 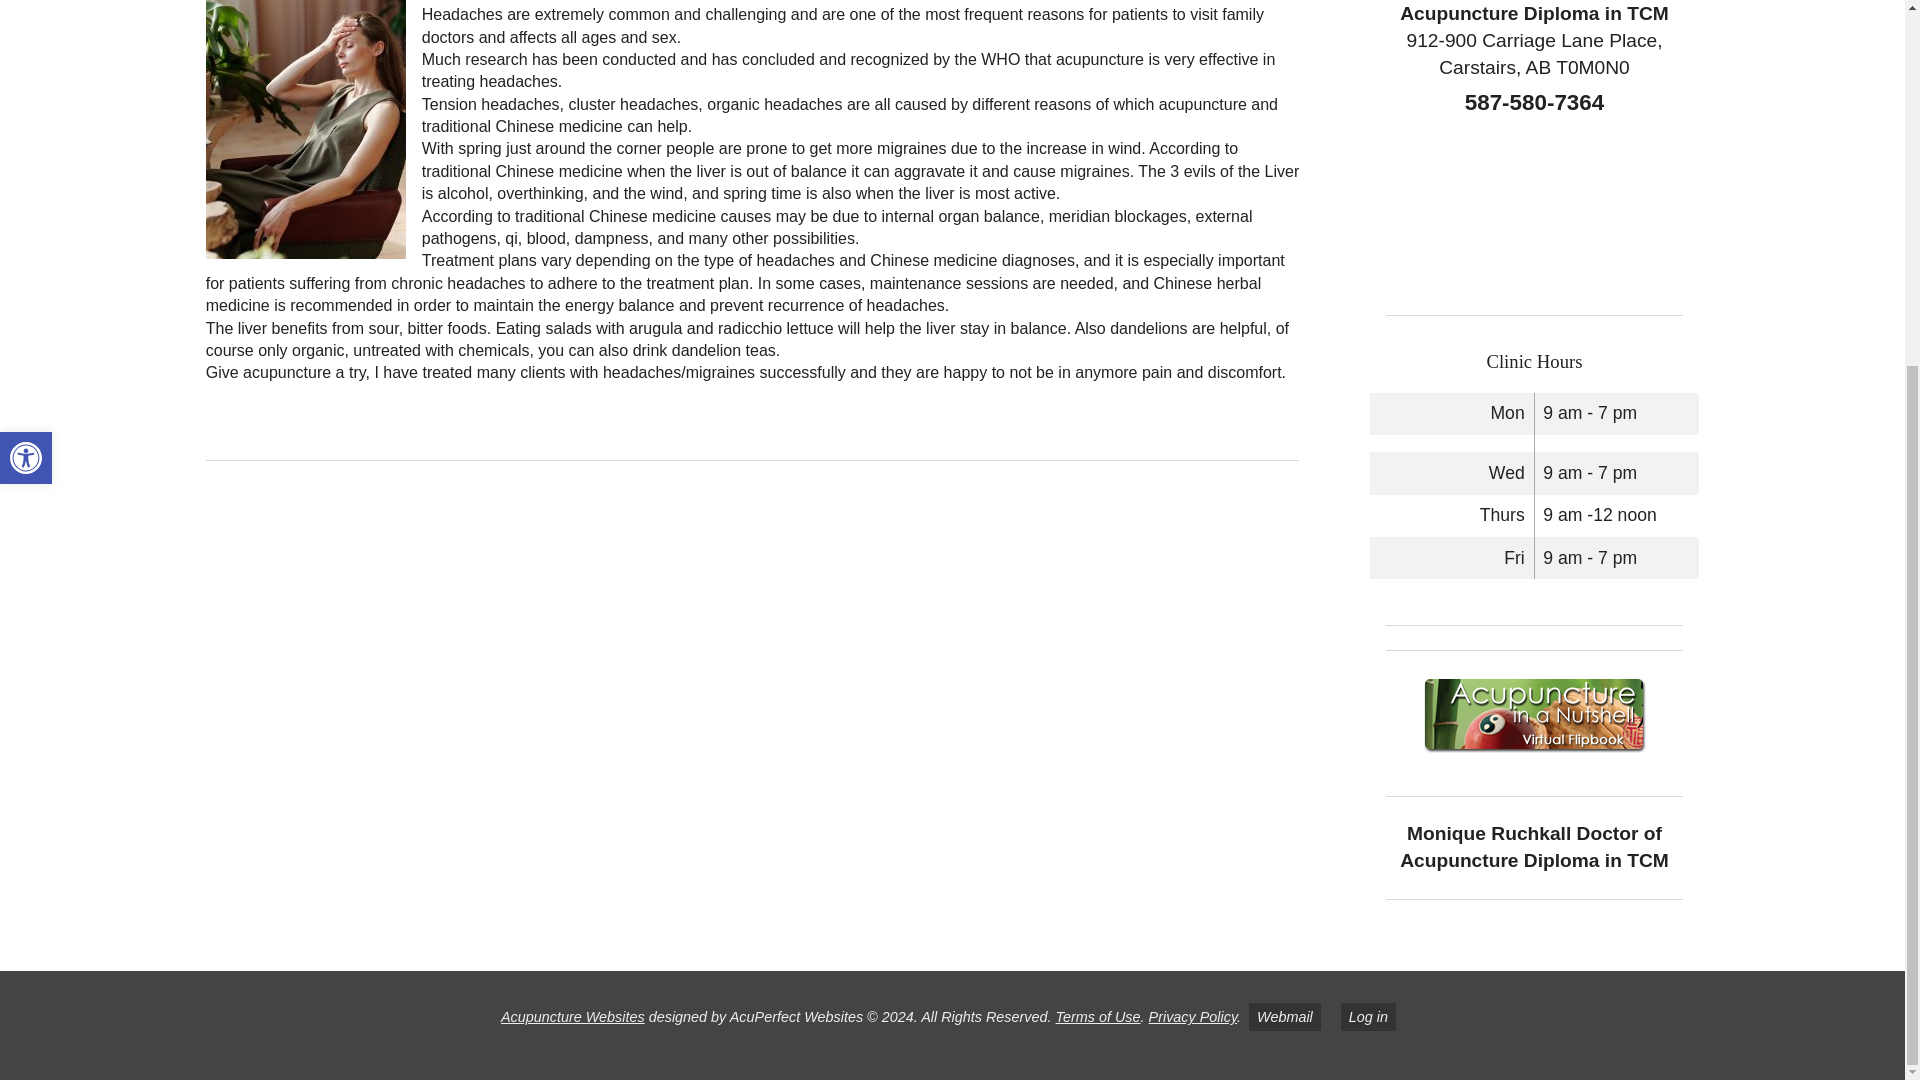 I want to click on Privacy Policy, so click(x=1193, y=1016).